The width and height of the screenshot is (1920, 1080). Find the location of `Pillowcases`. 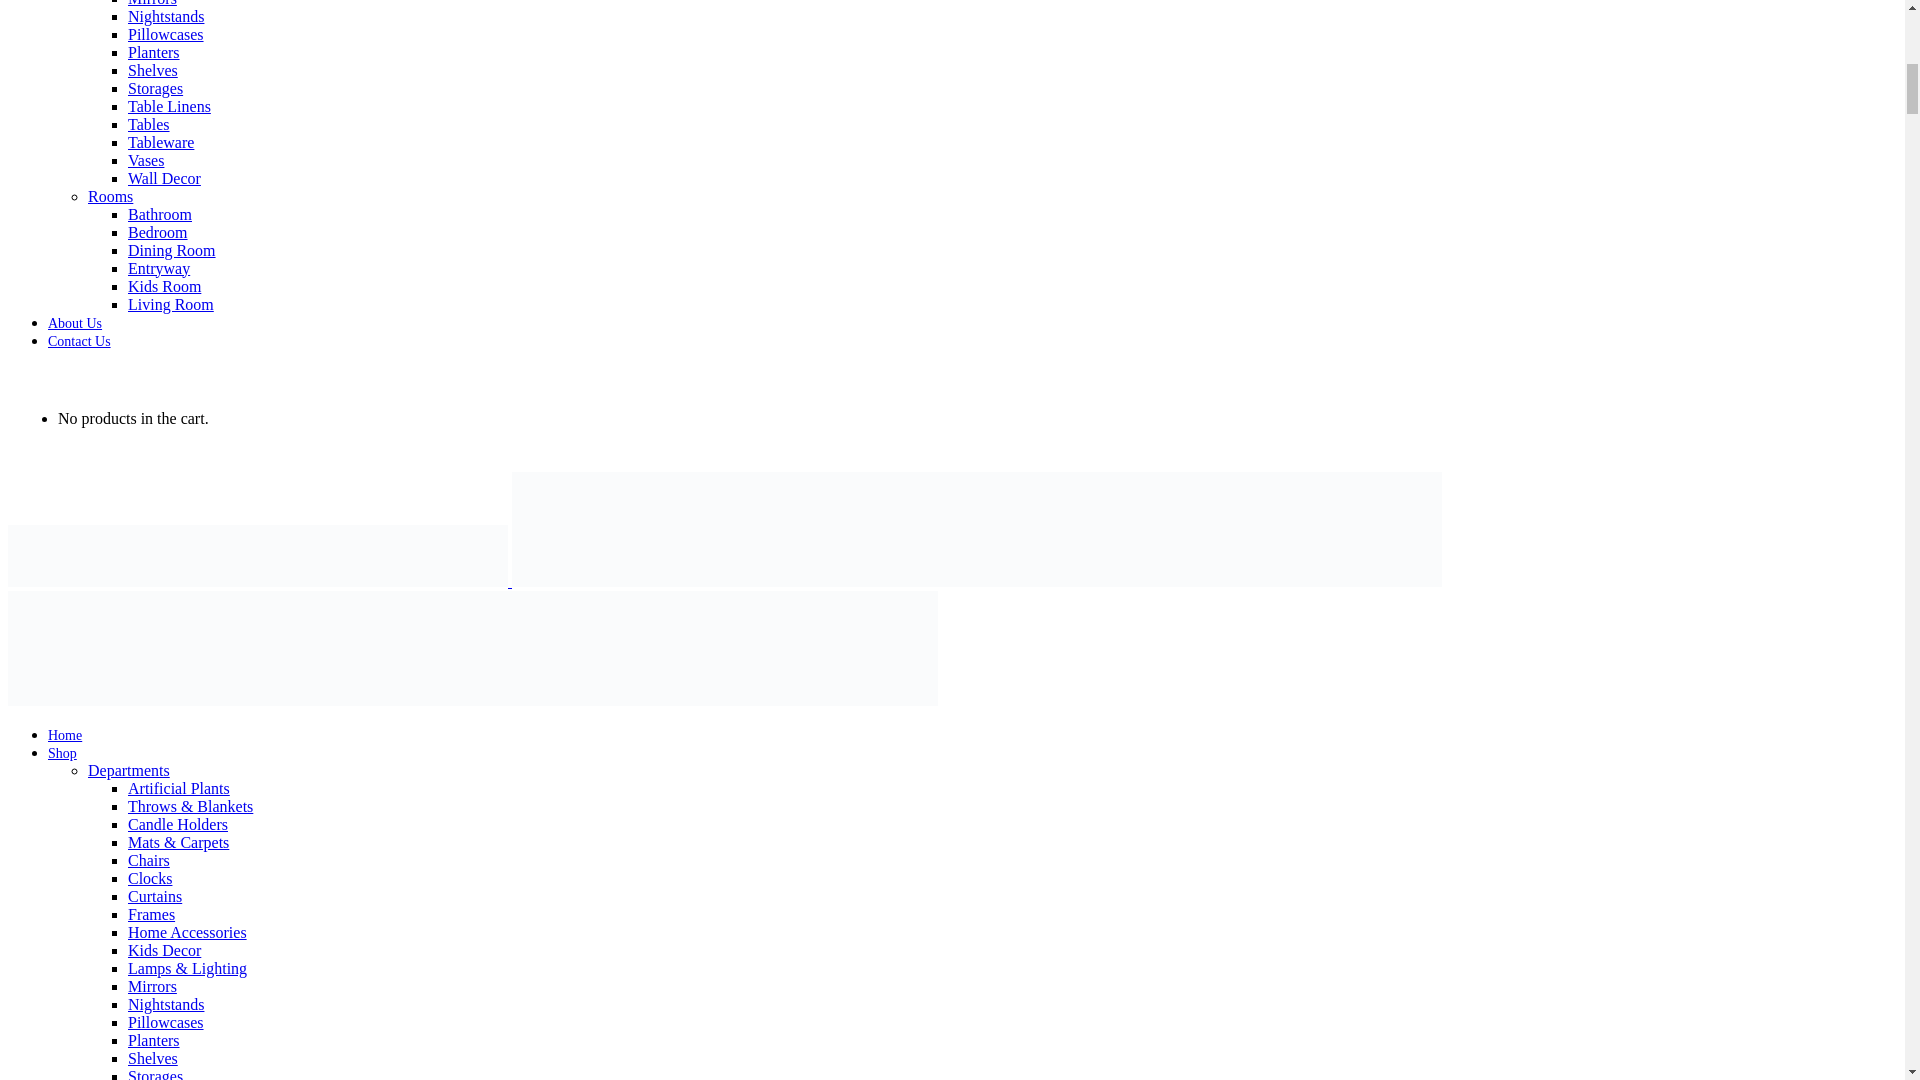

Pillowcases is located at coordinates (166, 34).